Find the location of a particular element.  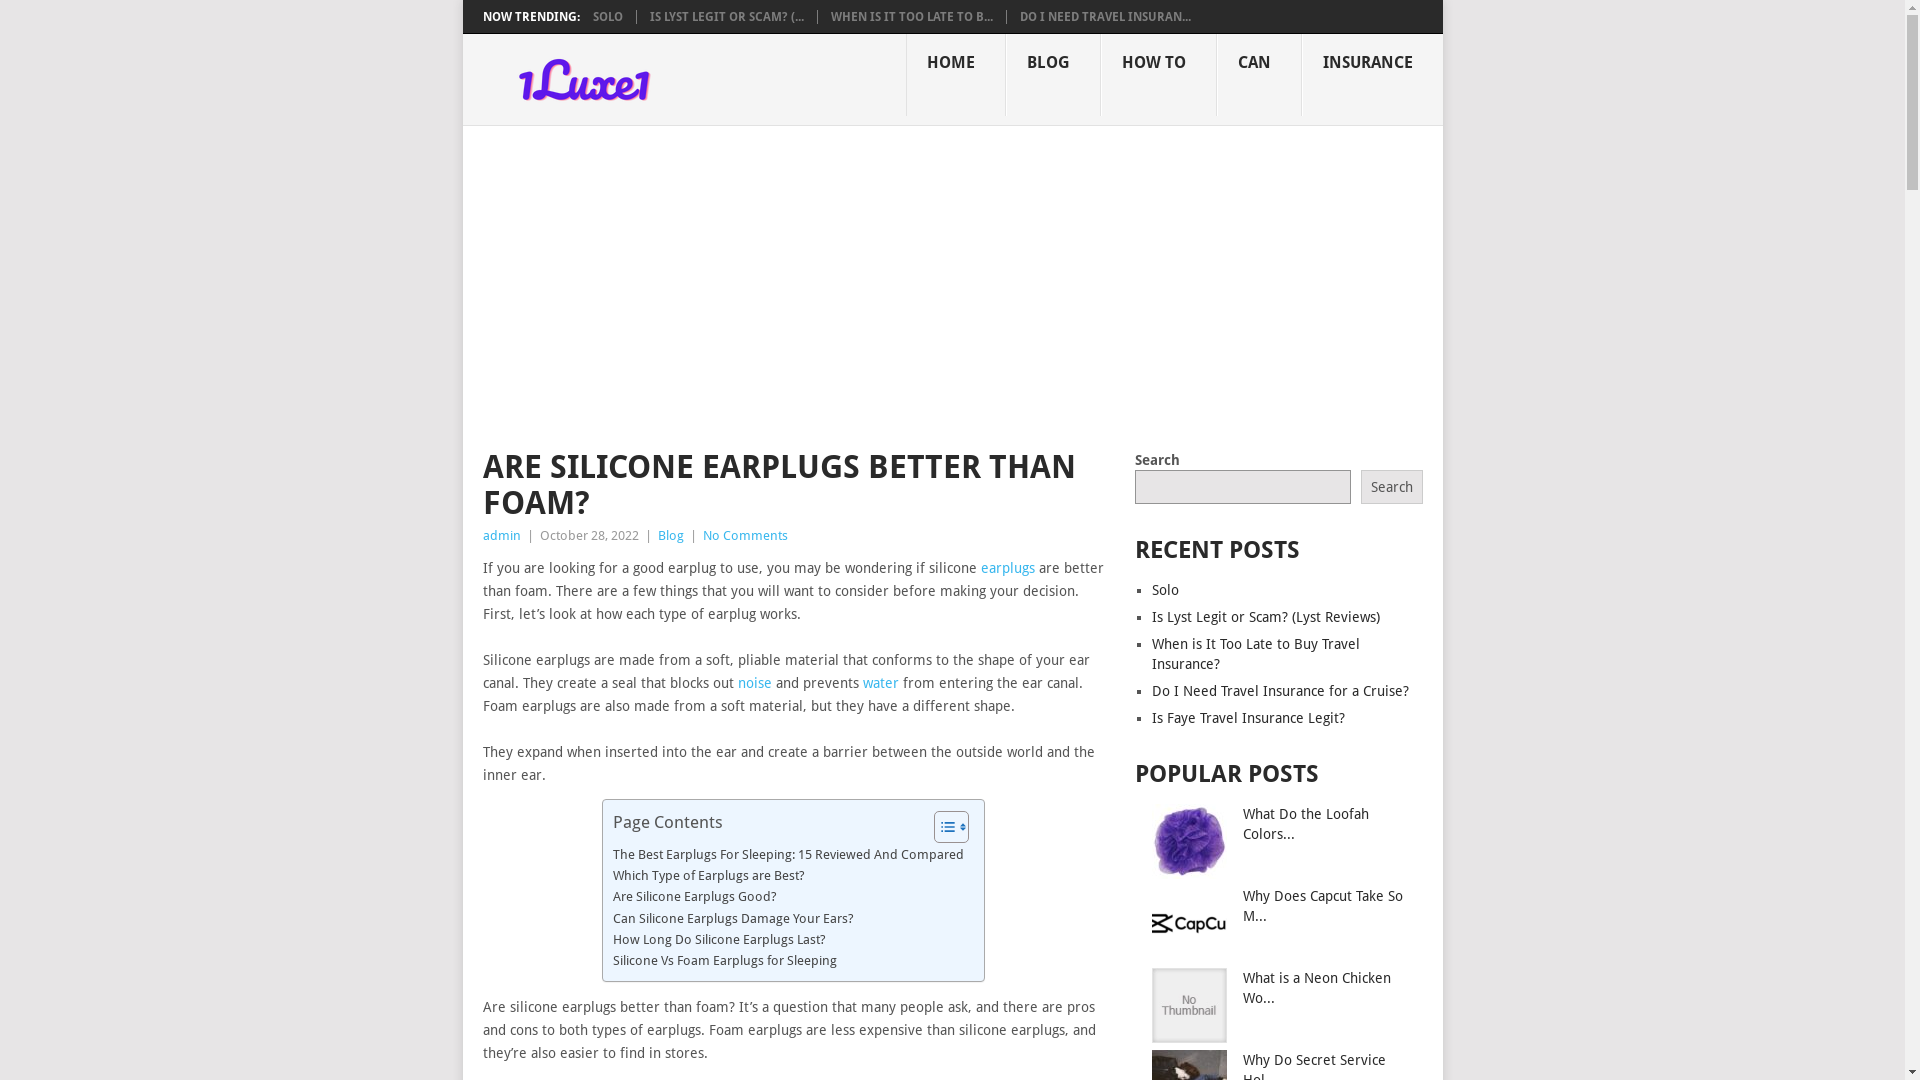

Are Silicone Earplugs Good? is located at coordinates (695, 896).